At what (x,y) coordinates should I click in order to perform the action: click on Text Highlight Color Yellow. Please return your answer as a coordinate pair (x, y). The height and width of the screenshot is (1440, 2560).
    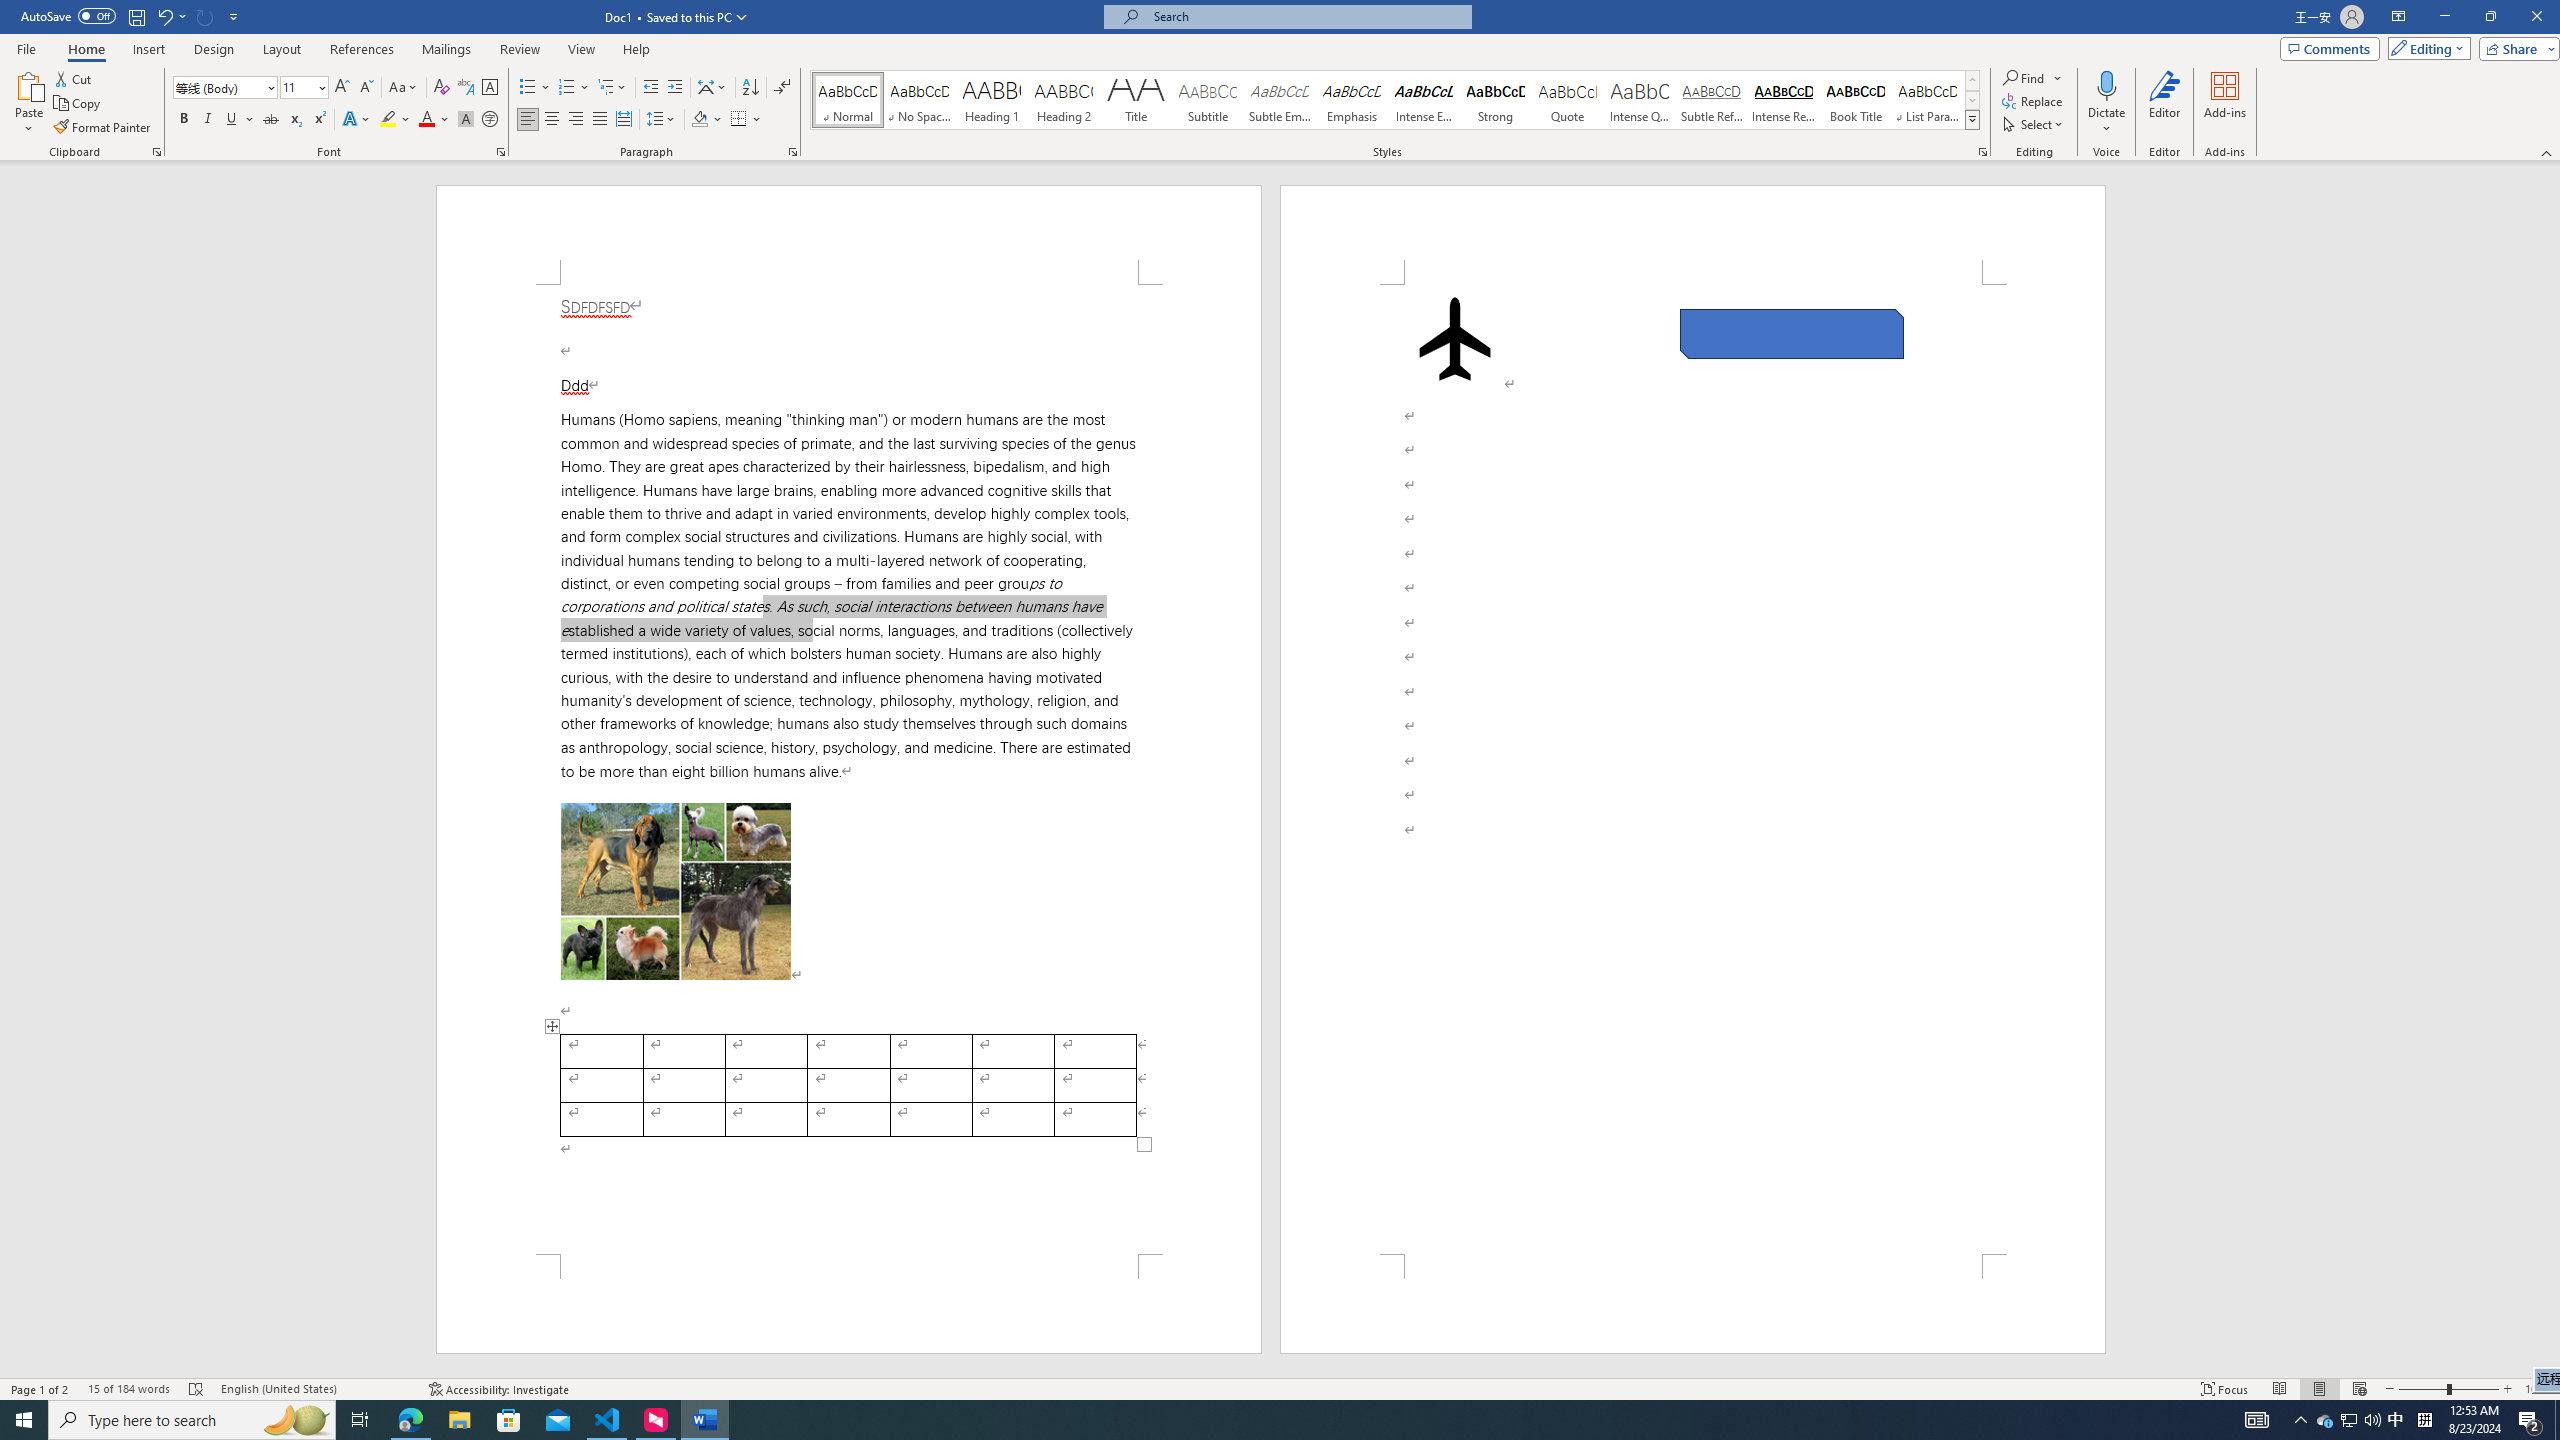
    Looking at the image, I should click on (388, 120).